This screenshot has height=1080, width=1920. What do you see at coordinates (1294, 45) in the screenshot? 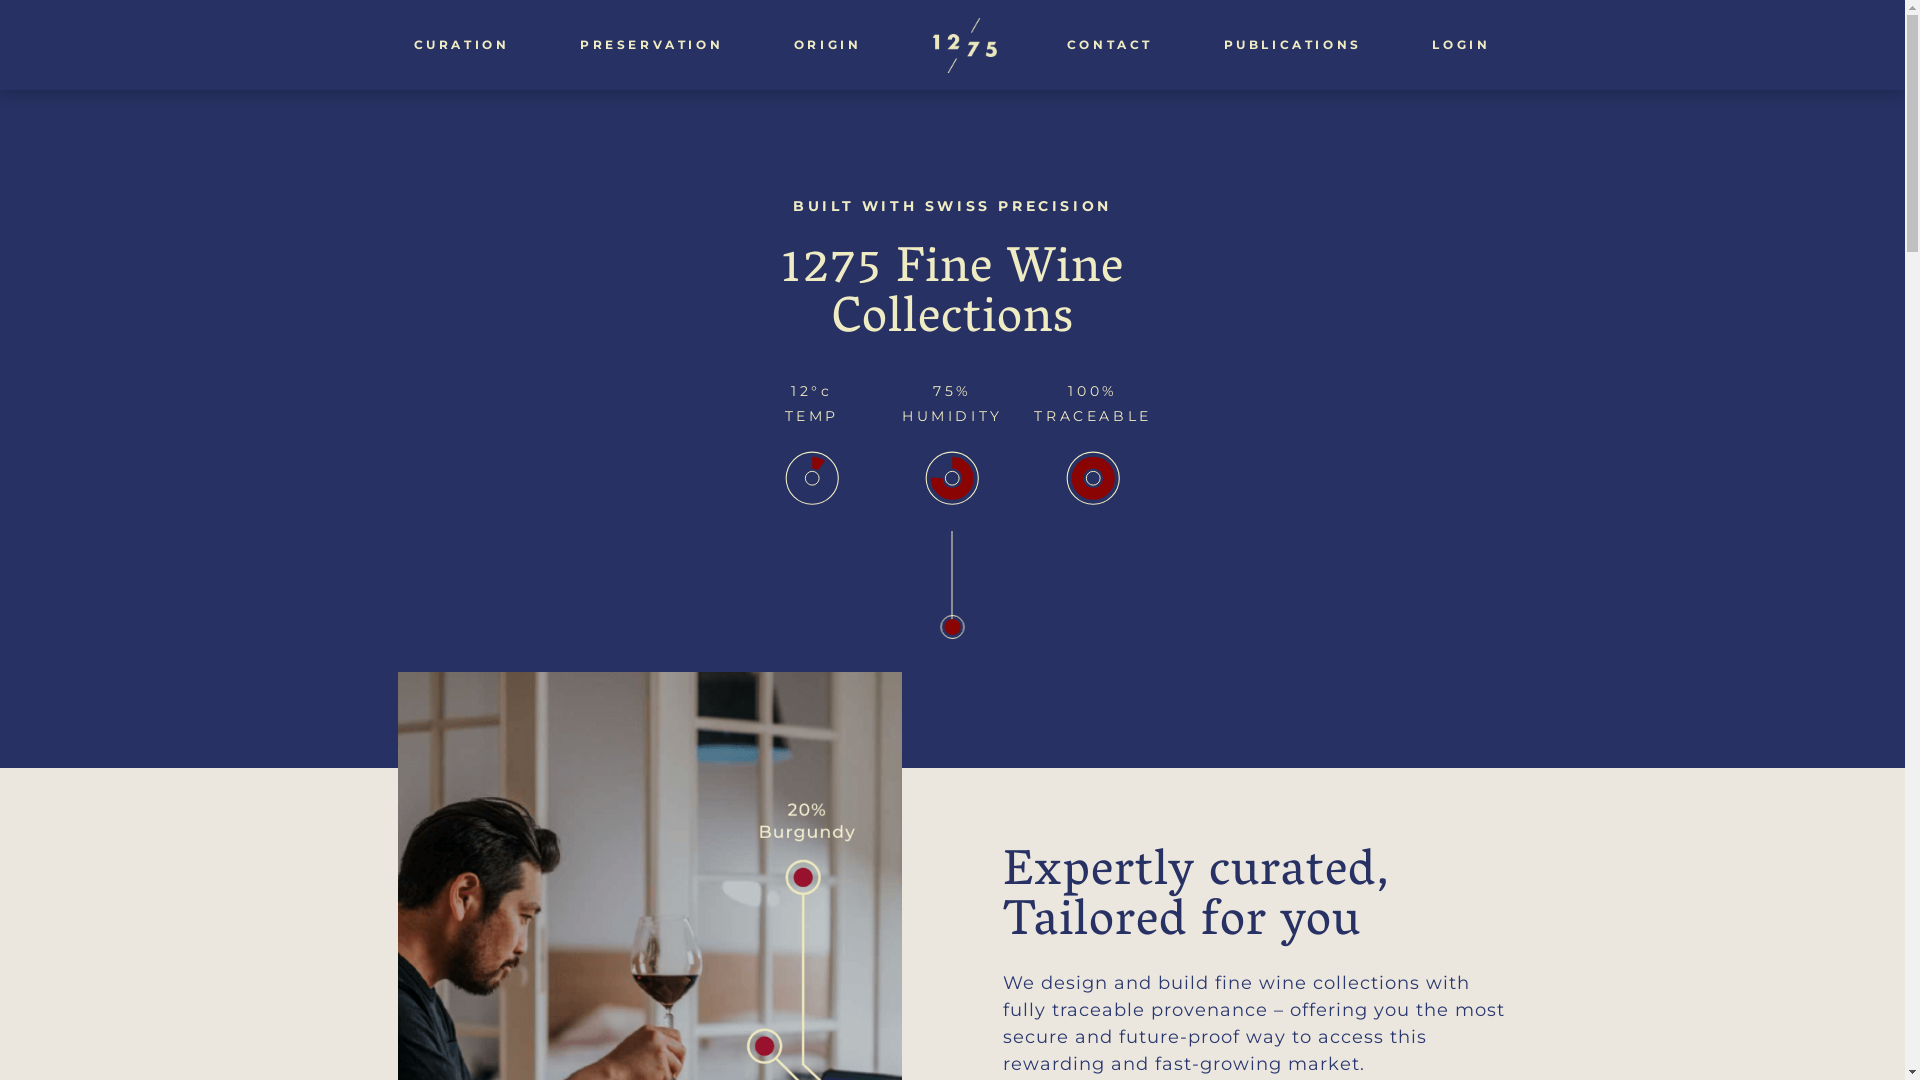
I see `PUBLICATIONS` at bounding box center [1294, 45].